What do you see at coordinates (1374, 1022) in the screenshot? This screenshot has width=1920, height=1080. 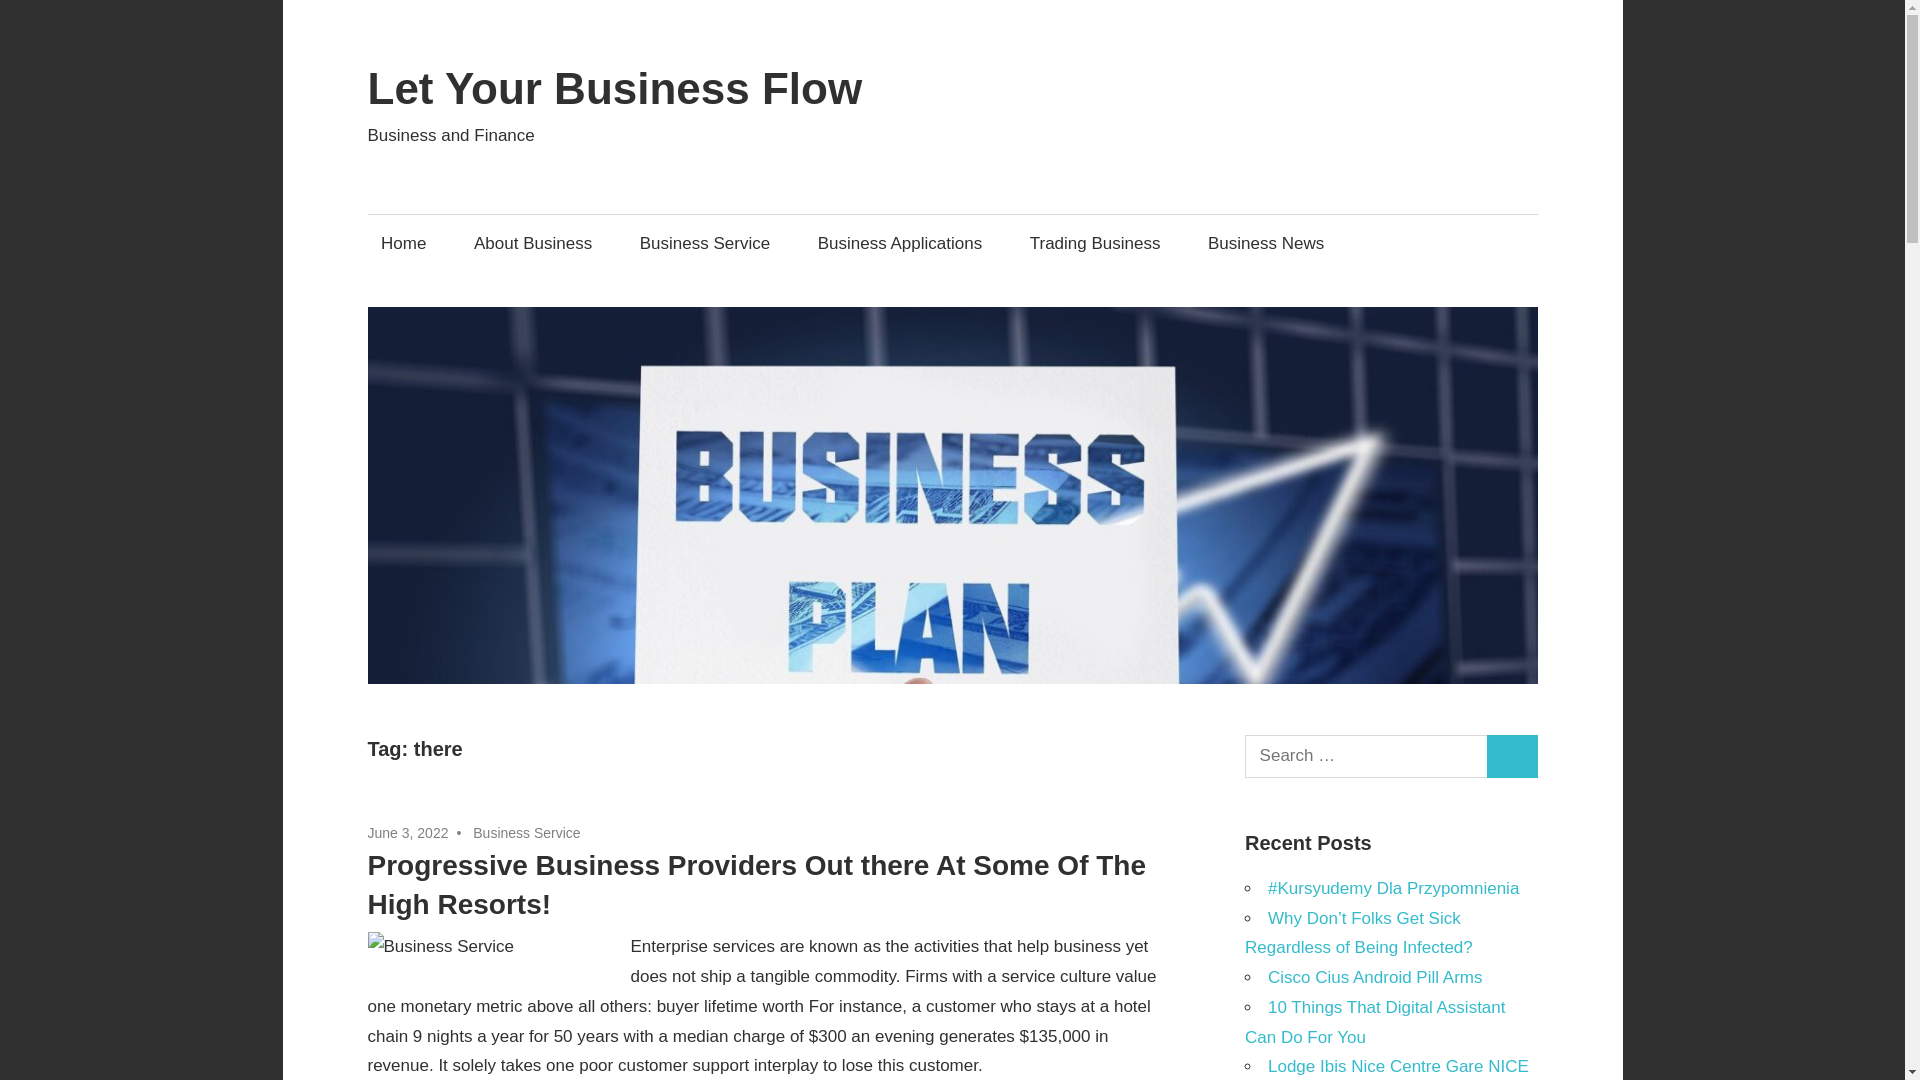 I see `10 Things That Digital Assistant Can Do For You` at bounding box center [1374, 1022].